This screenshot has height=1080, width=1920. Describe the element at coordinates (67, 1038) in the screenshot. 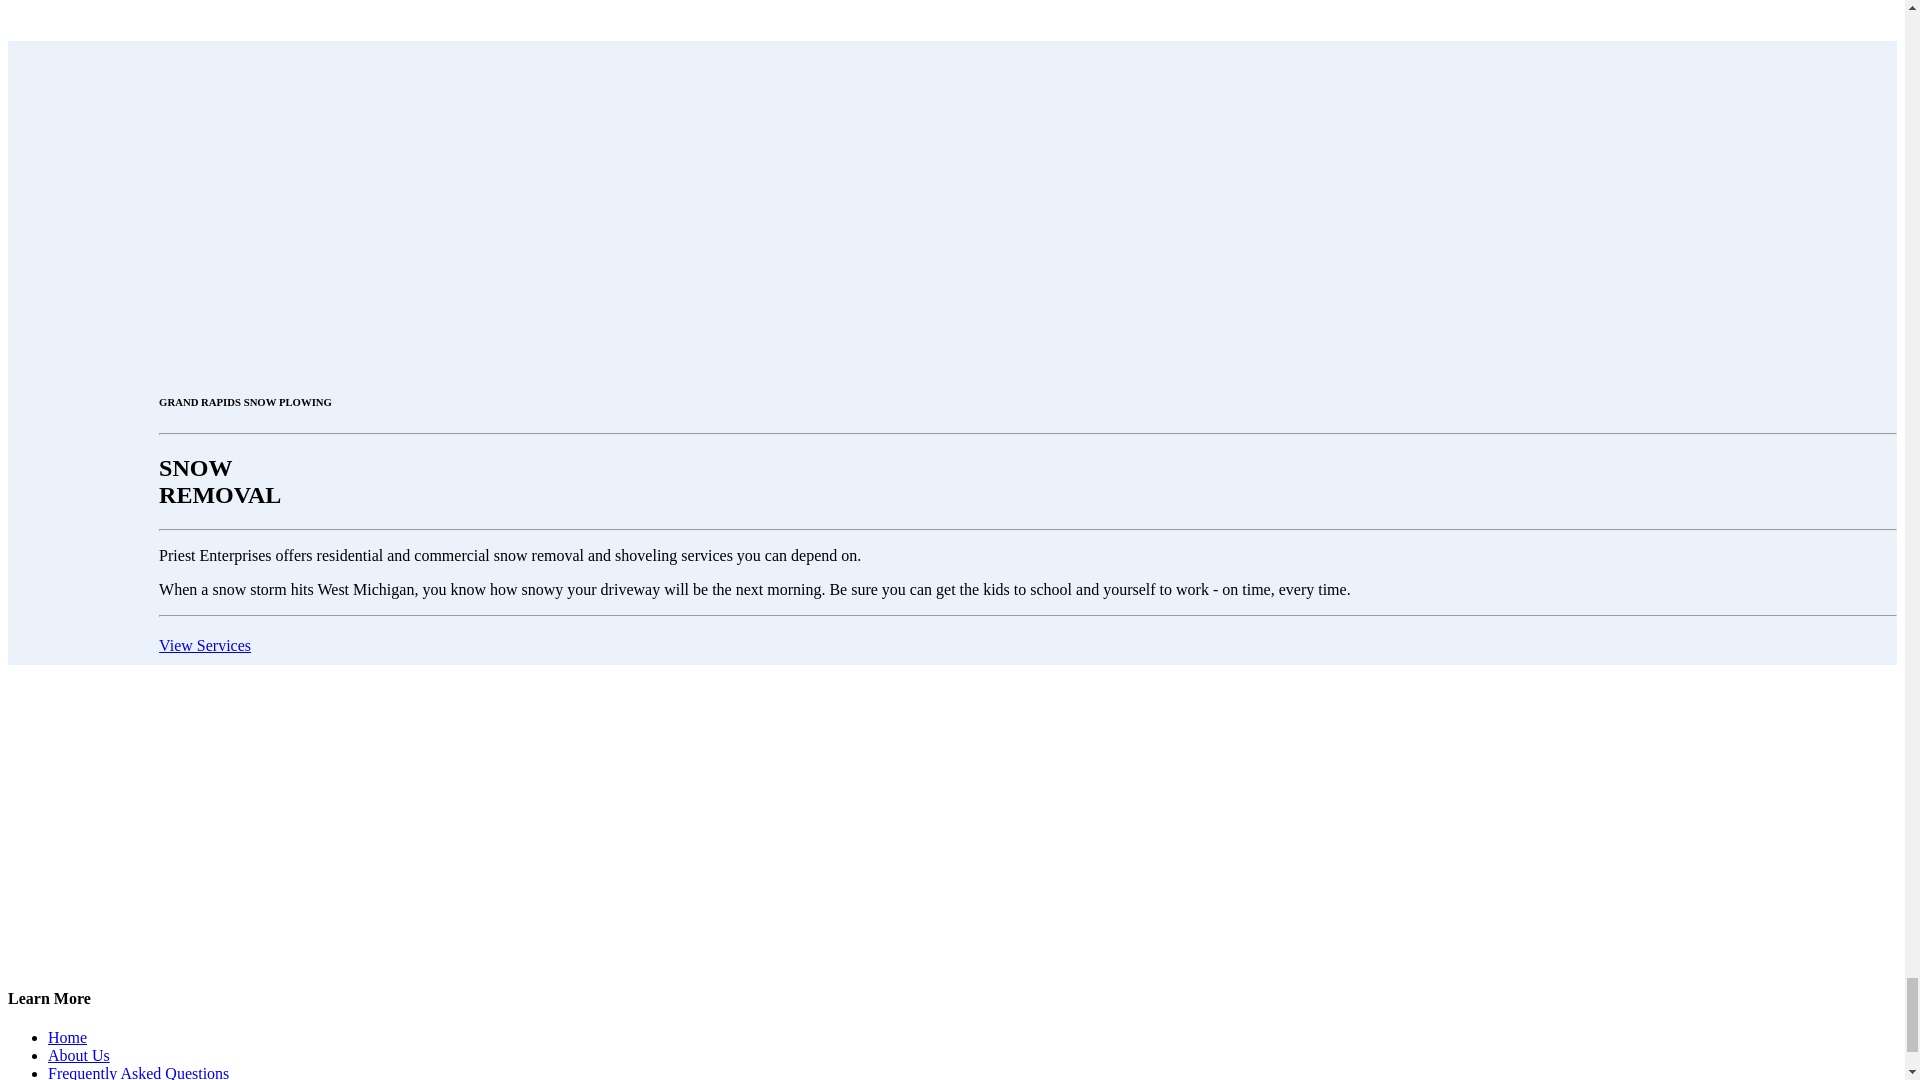

I see `Home` at that location.